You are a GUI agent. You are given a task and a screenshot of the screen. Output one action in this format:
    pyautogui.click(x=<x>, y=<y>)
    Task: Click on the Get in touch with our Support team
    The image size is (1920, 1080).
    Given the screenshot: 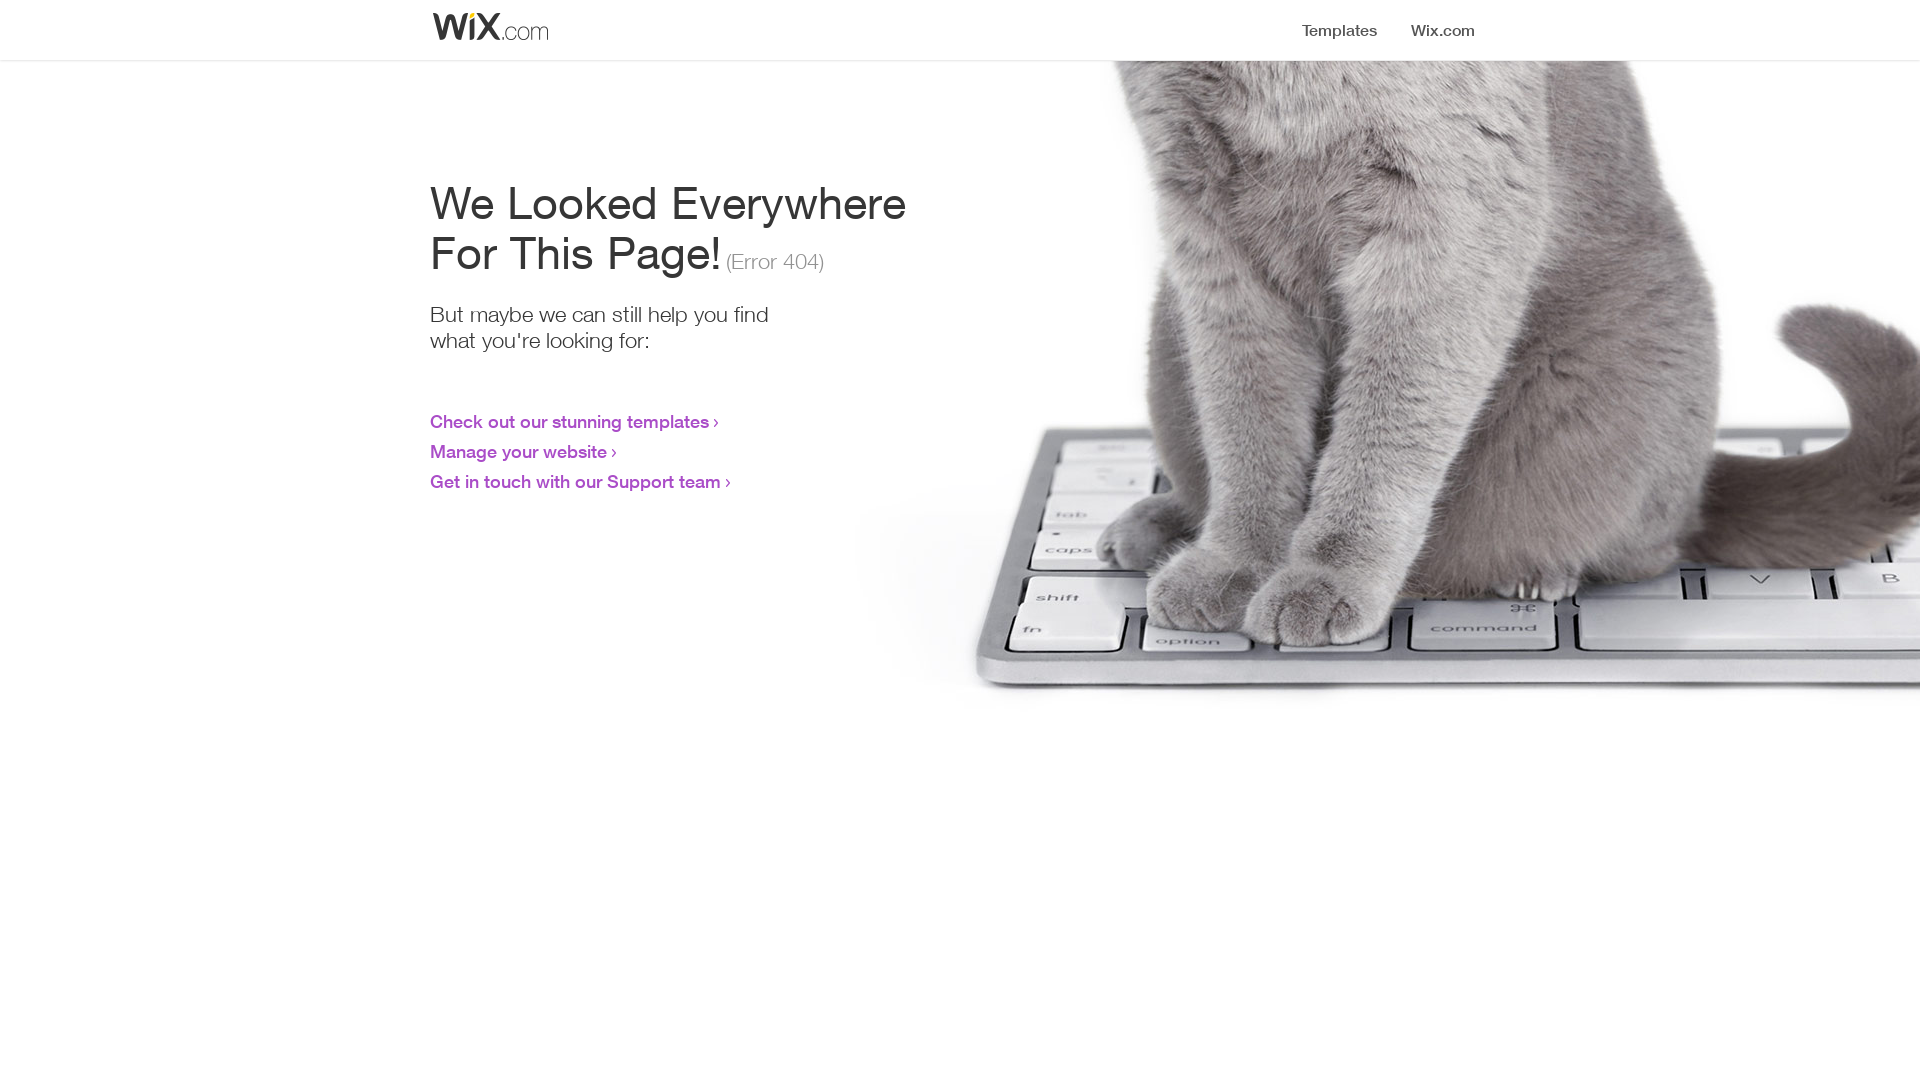 What is the action you would take?
    pyautogui.click(x=576, y=481)
    